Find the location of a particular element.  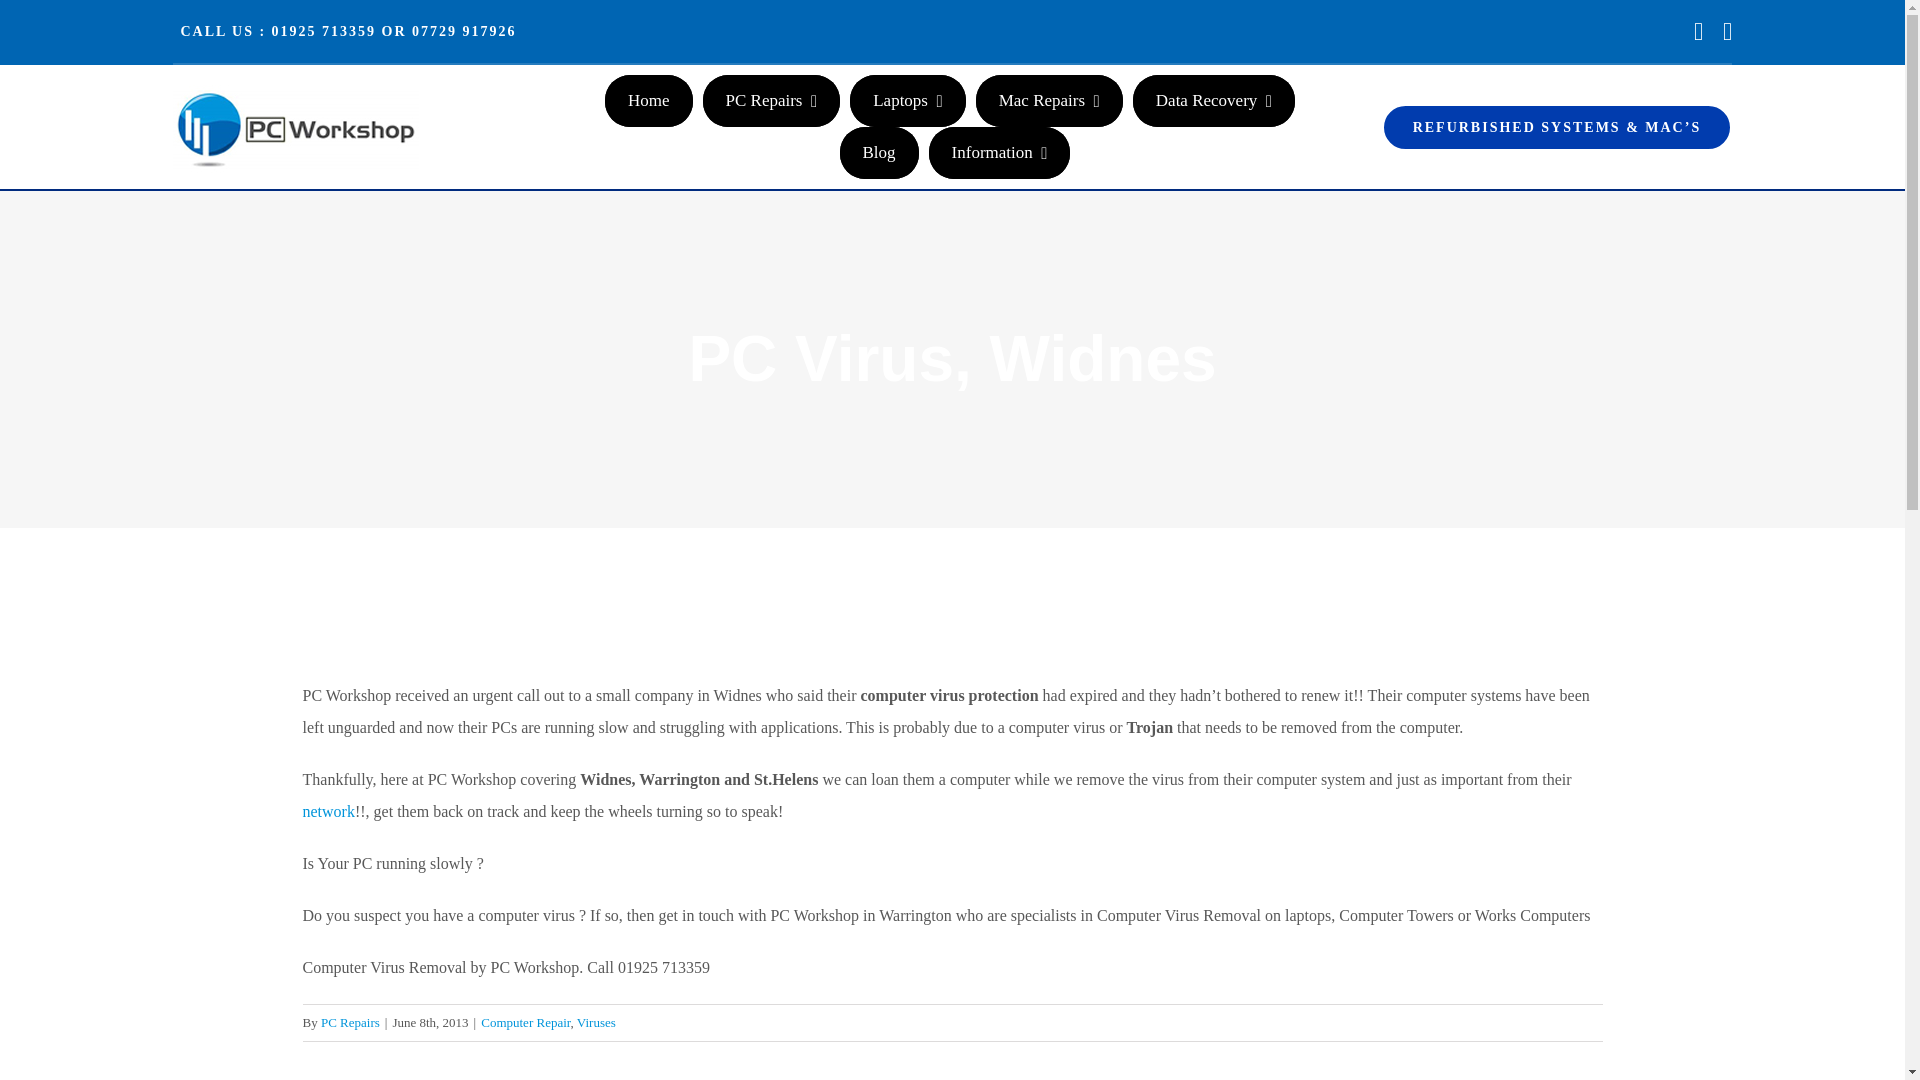

PC Workshop is located at coordinates (648, 100).